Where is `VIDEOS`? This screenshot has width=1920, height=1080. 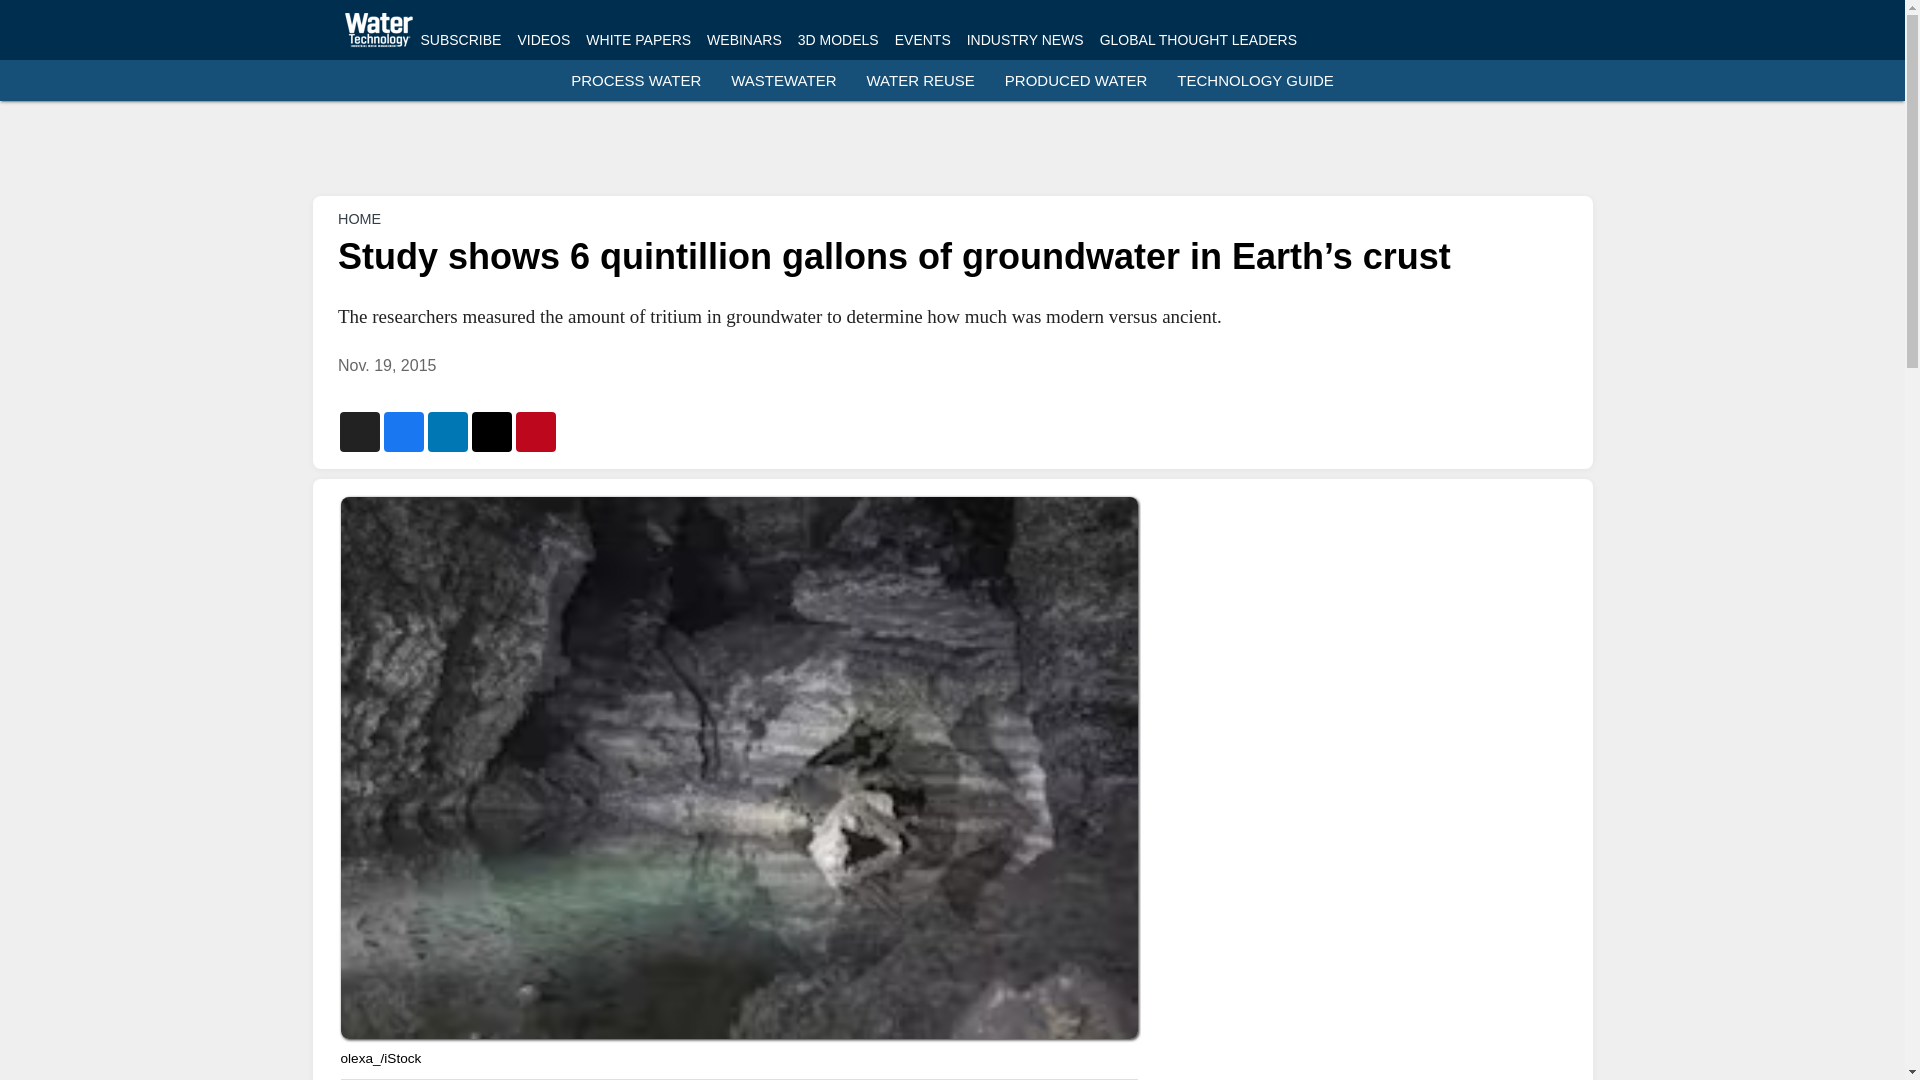
VIDEOS is located at coordinates (543, 40).